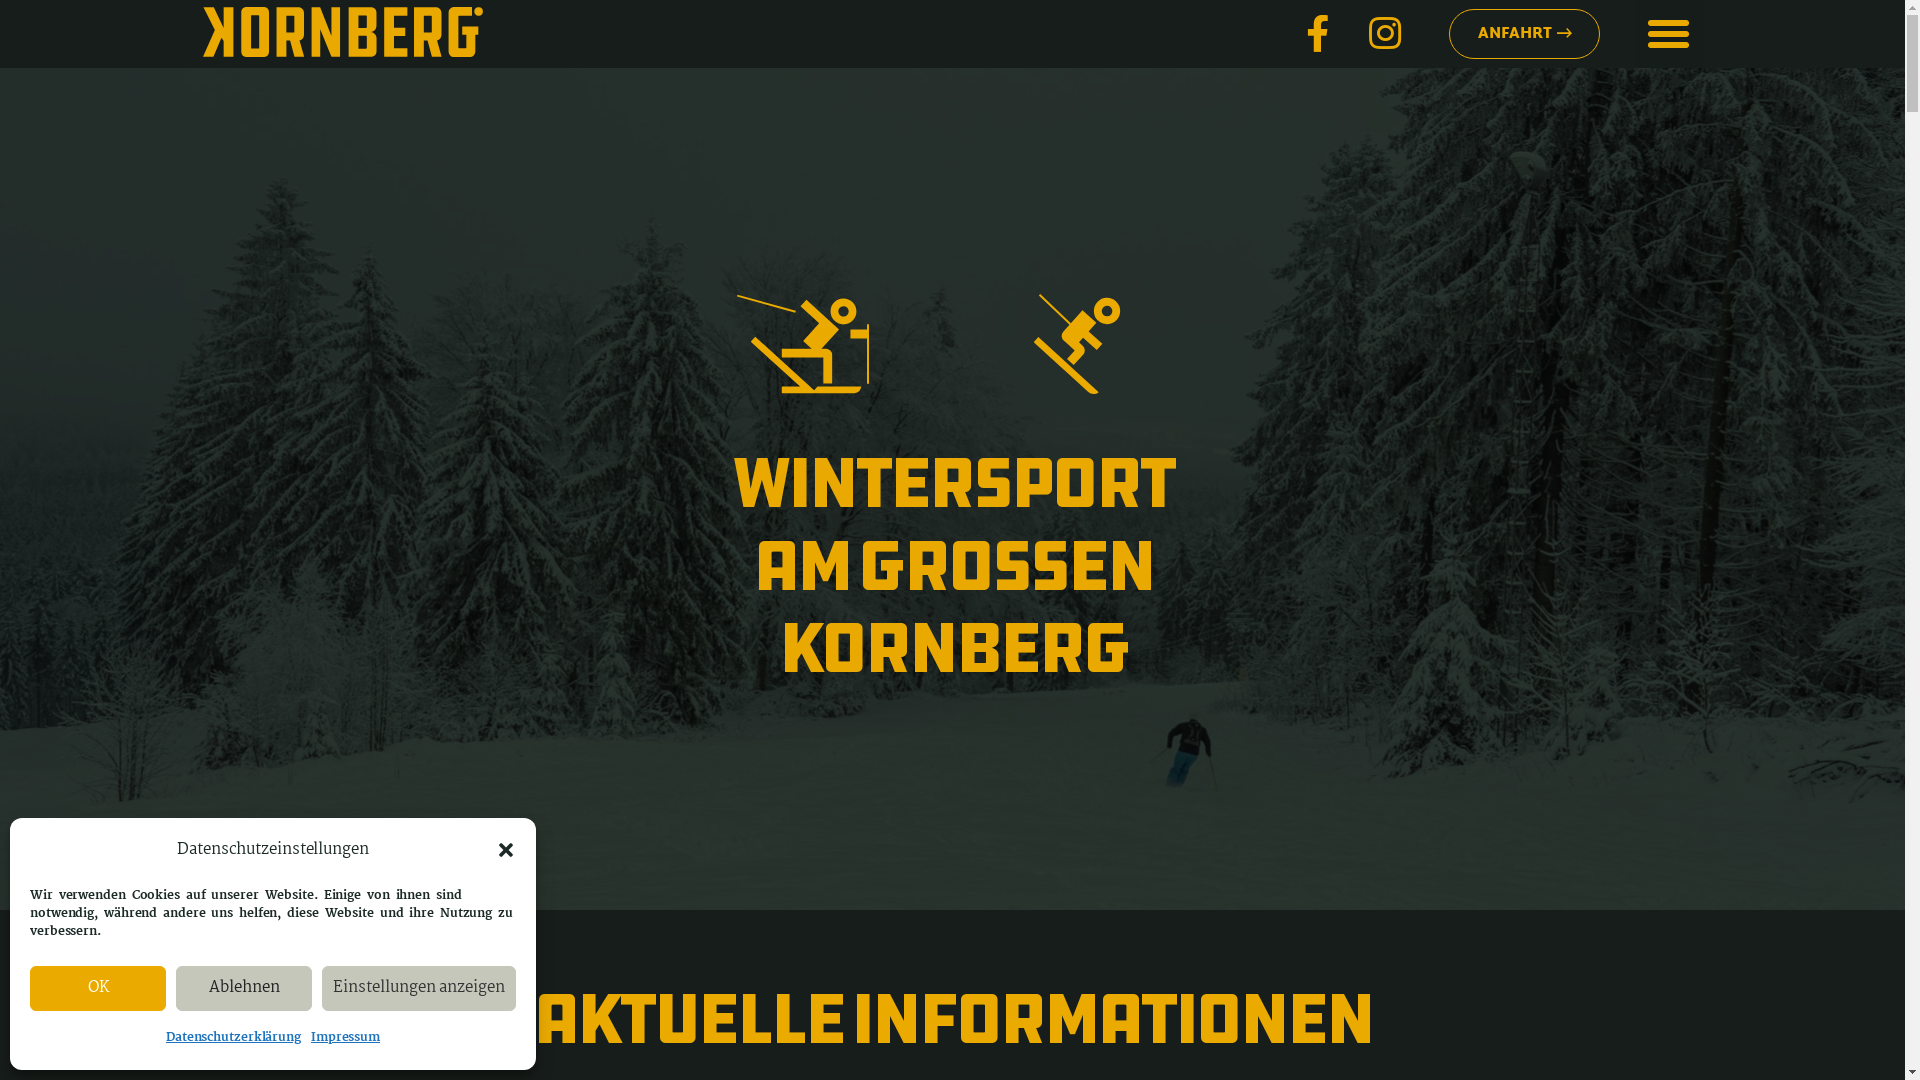 This screenshot has height=1080, width=1920. I want to click on Impressum, so click(346, 1038).